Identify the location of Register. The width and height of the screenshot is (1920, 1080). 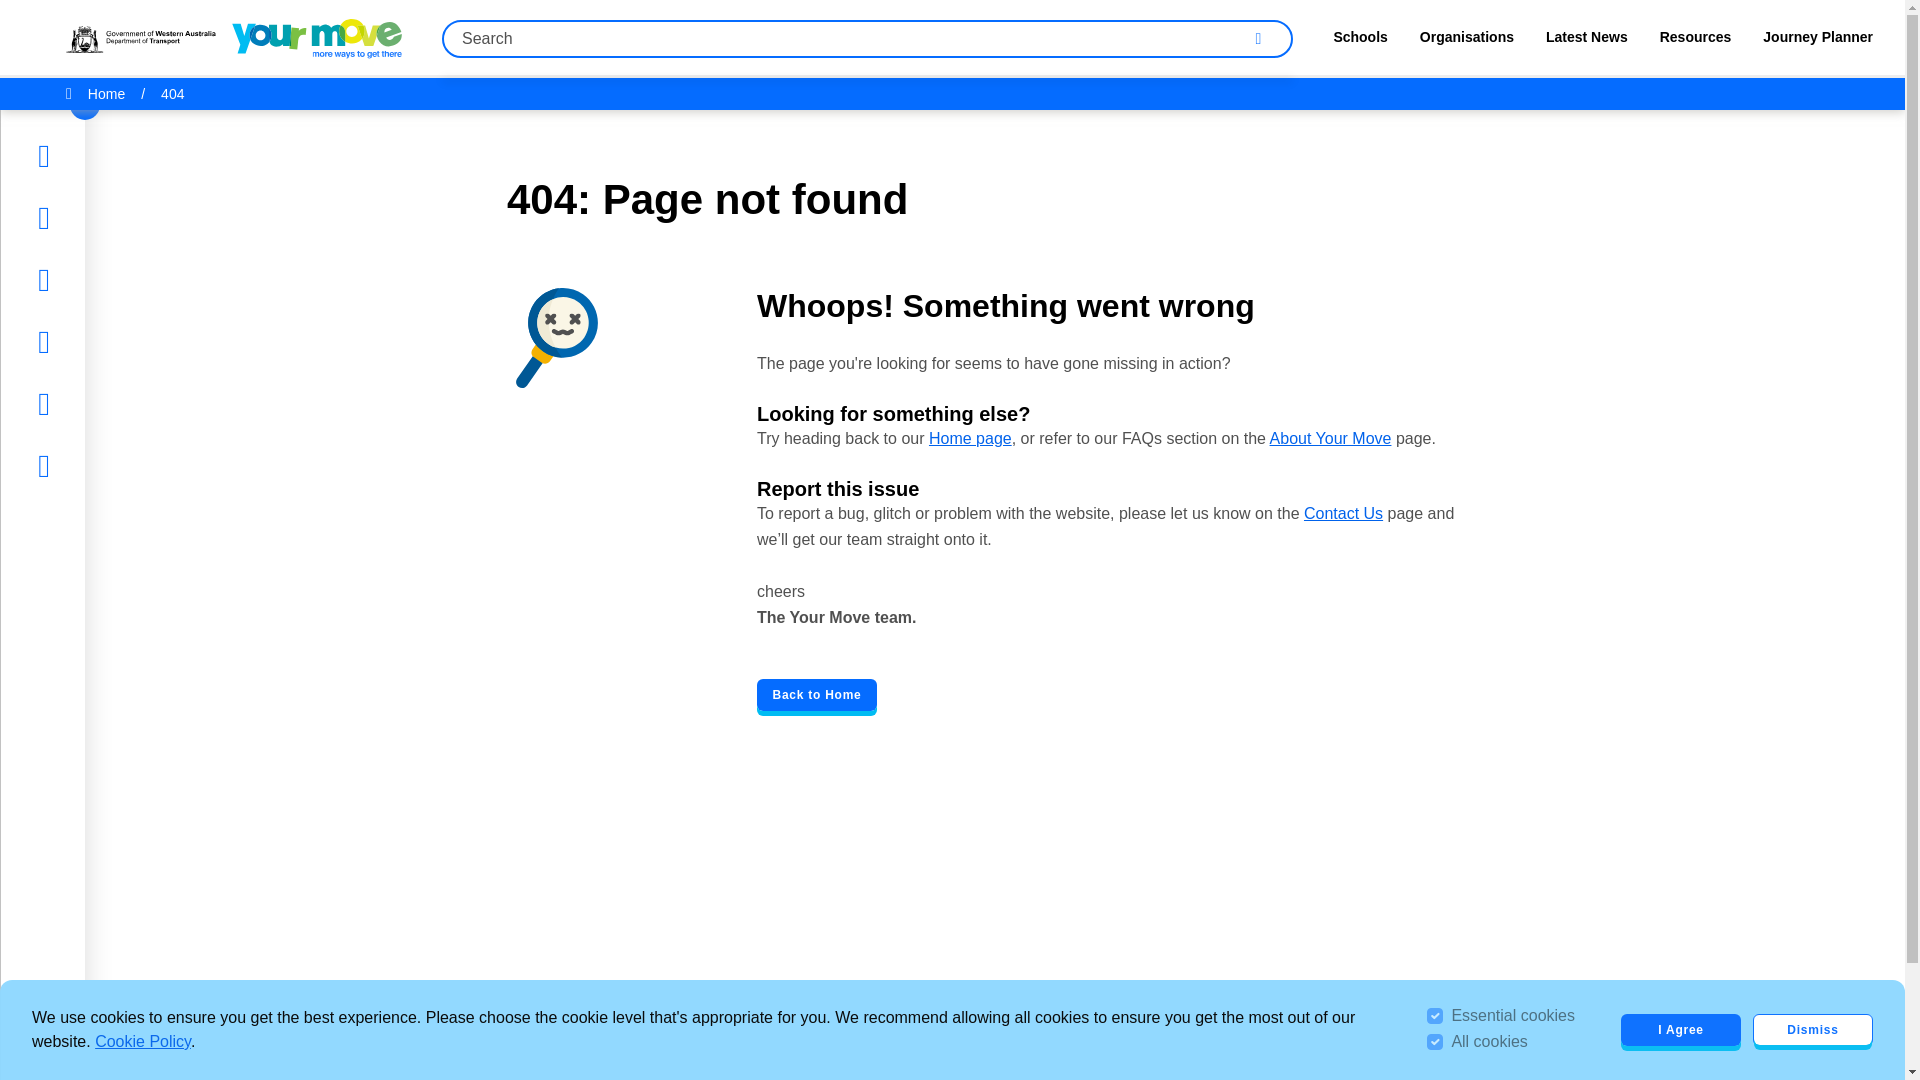
(86, 466).